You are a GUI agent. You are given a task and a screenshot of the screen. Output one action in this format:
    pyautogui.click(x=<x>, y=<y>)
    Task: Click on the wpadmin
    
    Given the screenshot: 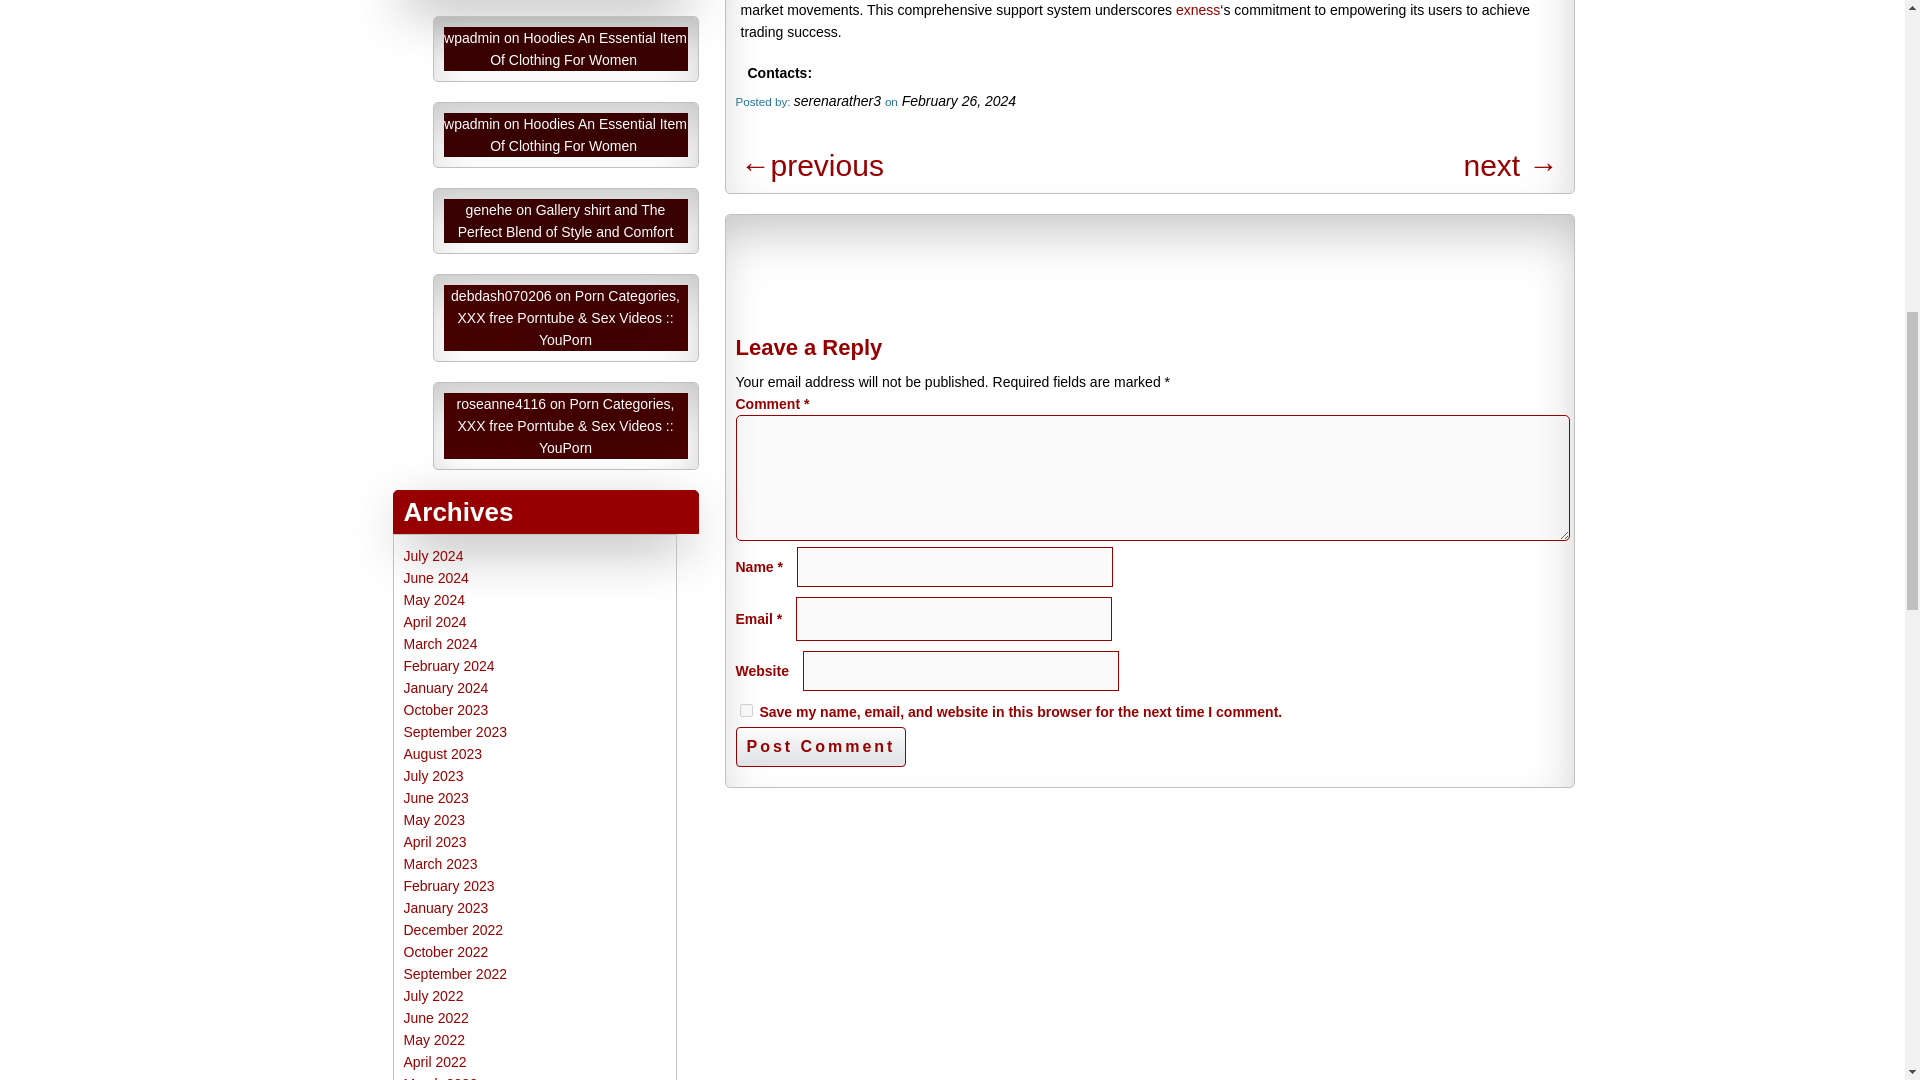 What is the action you would take?
    pyautogui.click(x=471, y=38)
    